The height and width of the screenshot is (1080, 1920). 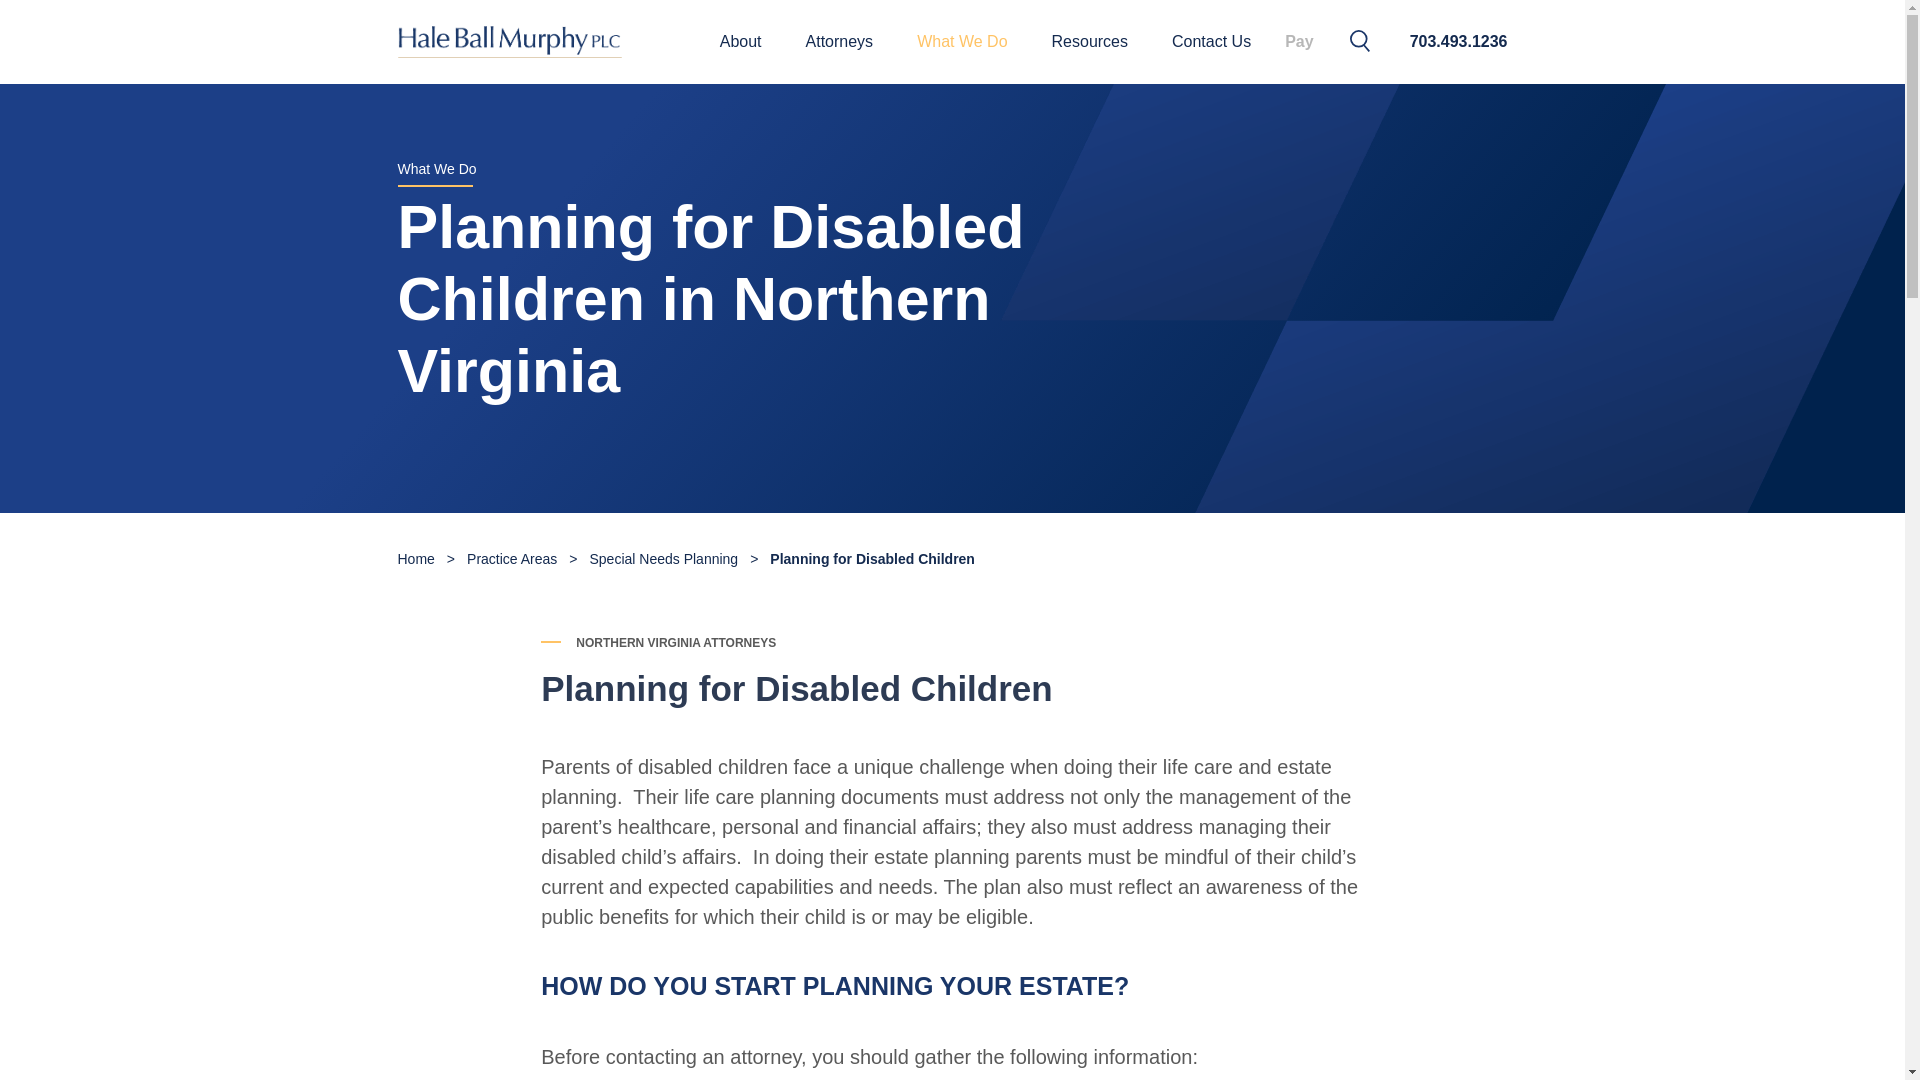 I want to click on Special Needs Planning, so click(x=664, y=558).